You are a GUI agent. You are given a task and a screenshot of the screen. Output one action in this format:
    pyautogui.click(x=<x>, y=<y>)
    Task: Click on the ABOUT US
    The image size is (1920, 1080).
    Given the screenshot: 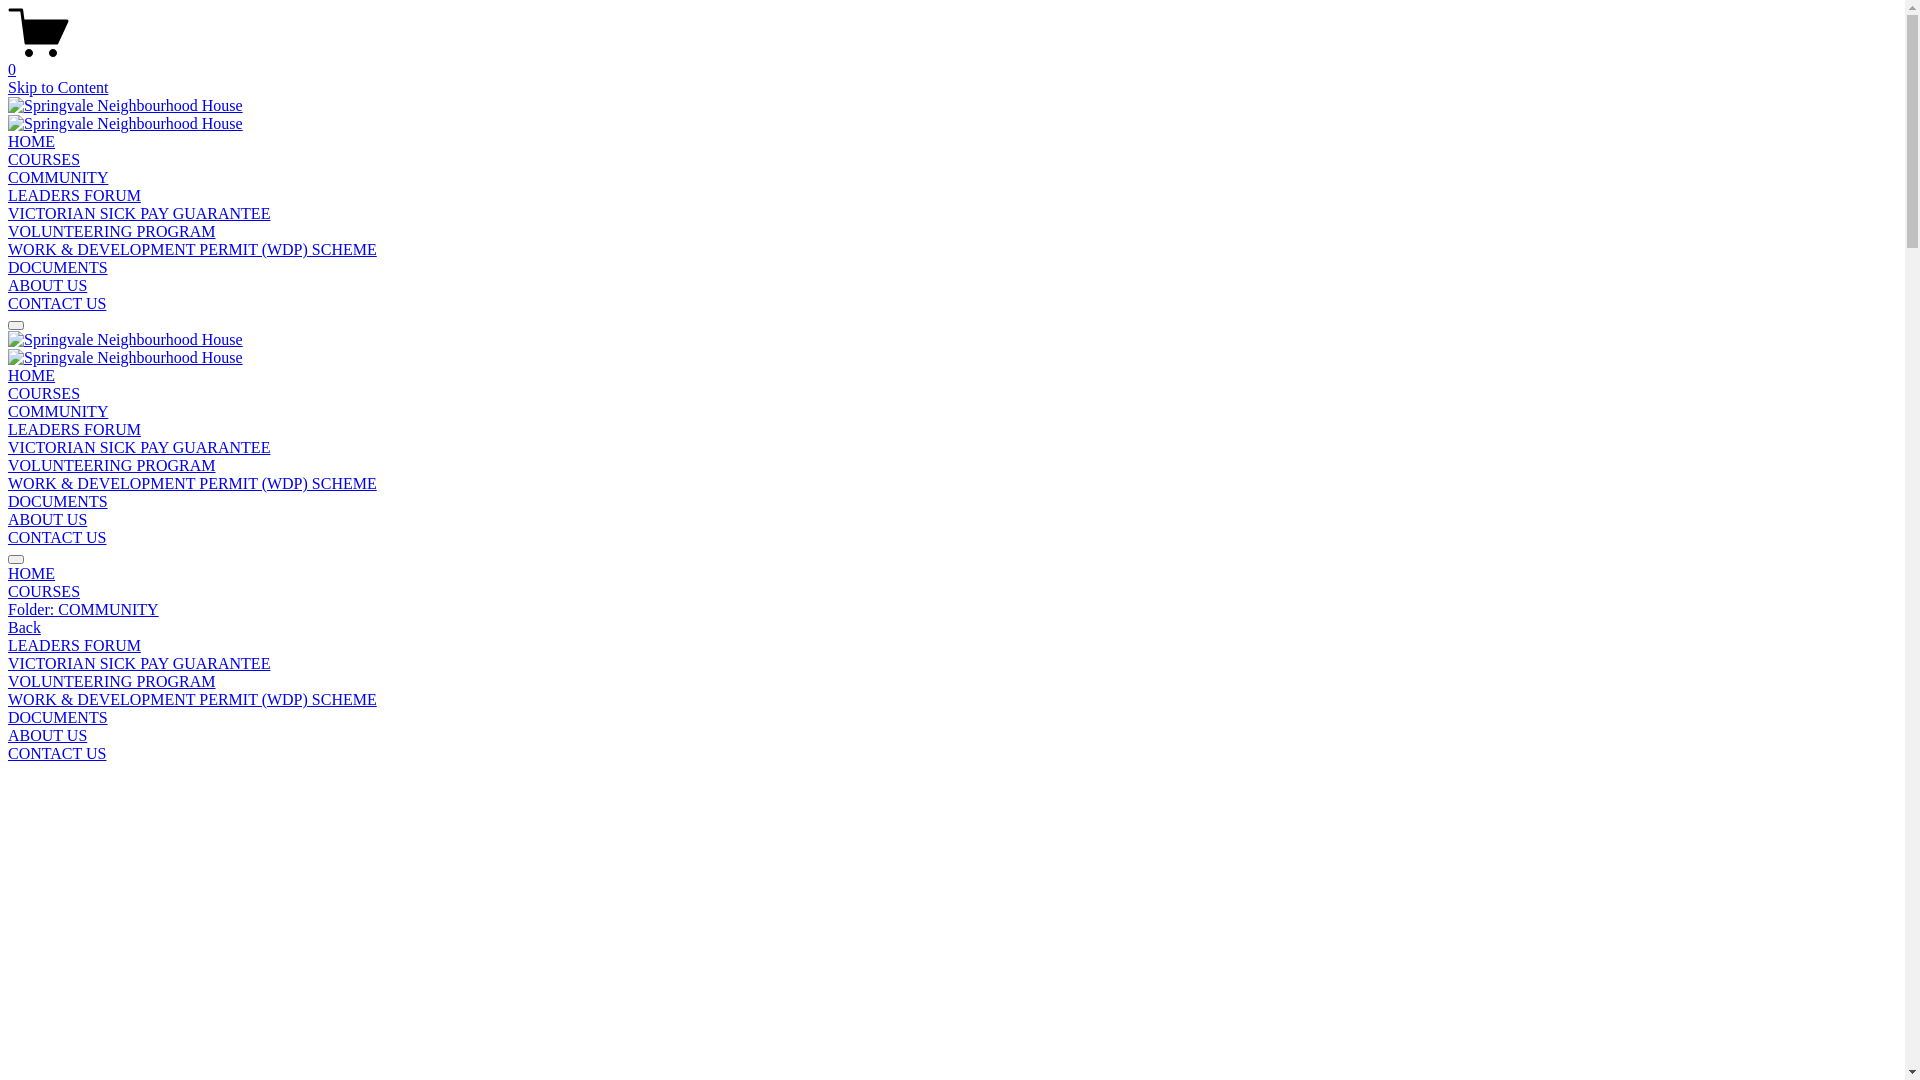 What is the action you would take?
    pyautogui.click(x=48, y=286)
    